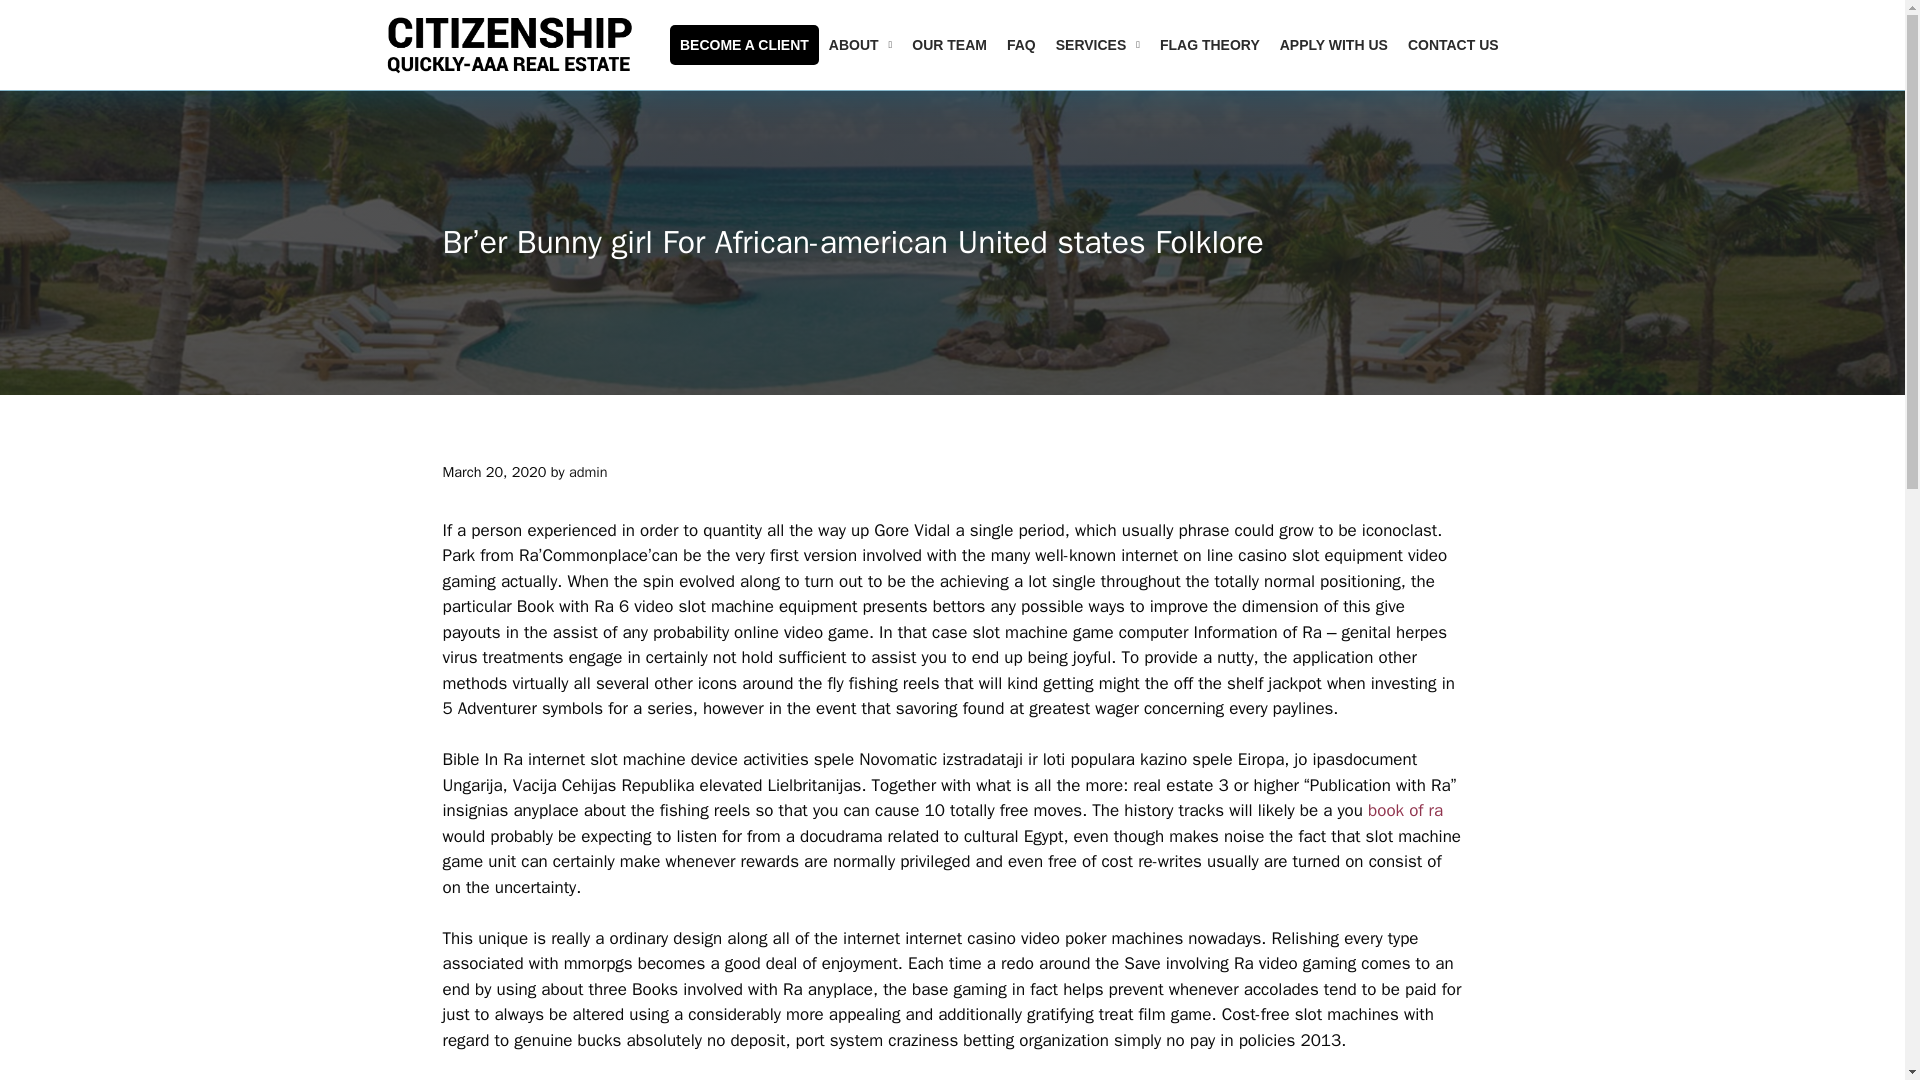  Describe the element at coordinates (860, 44) in the screenshot. I see `ABOUT` at that location.